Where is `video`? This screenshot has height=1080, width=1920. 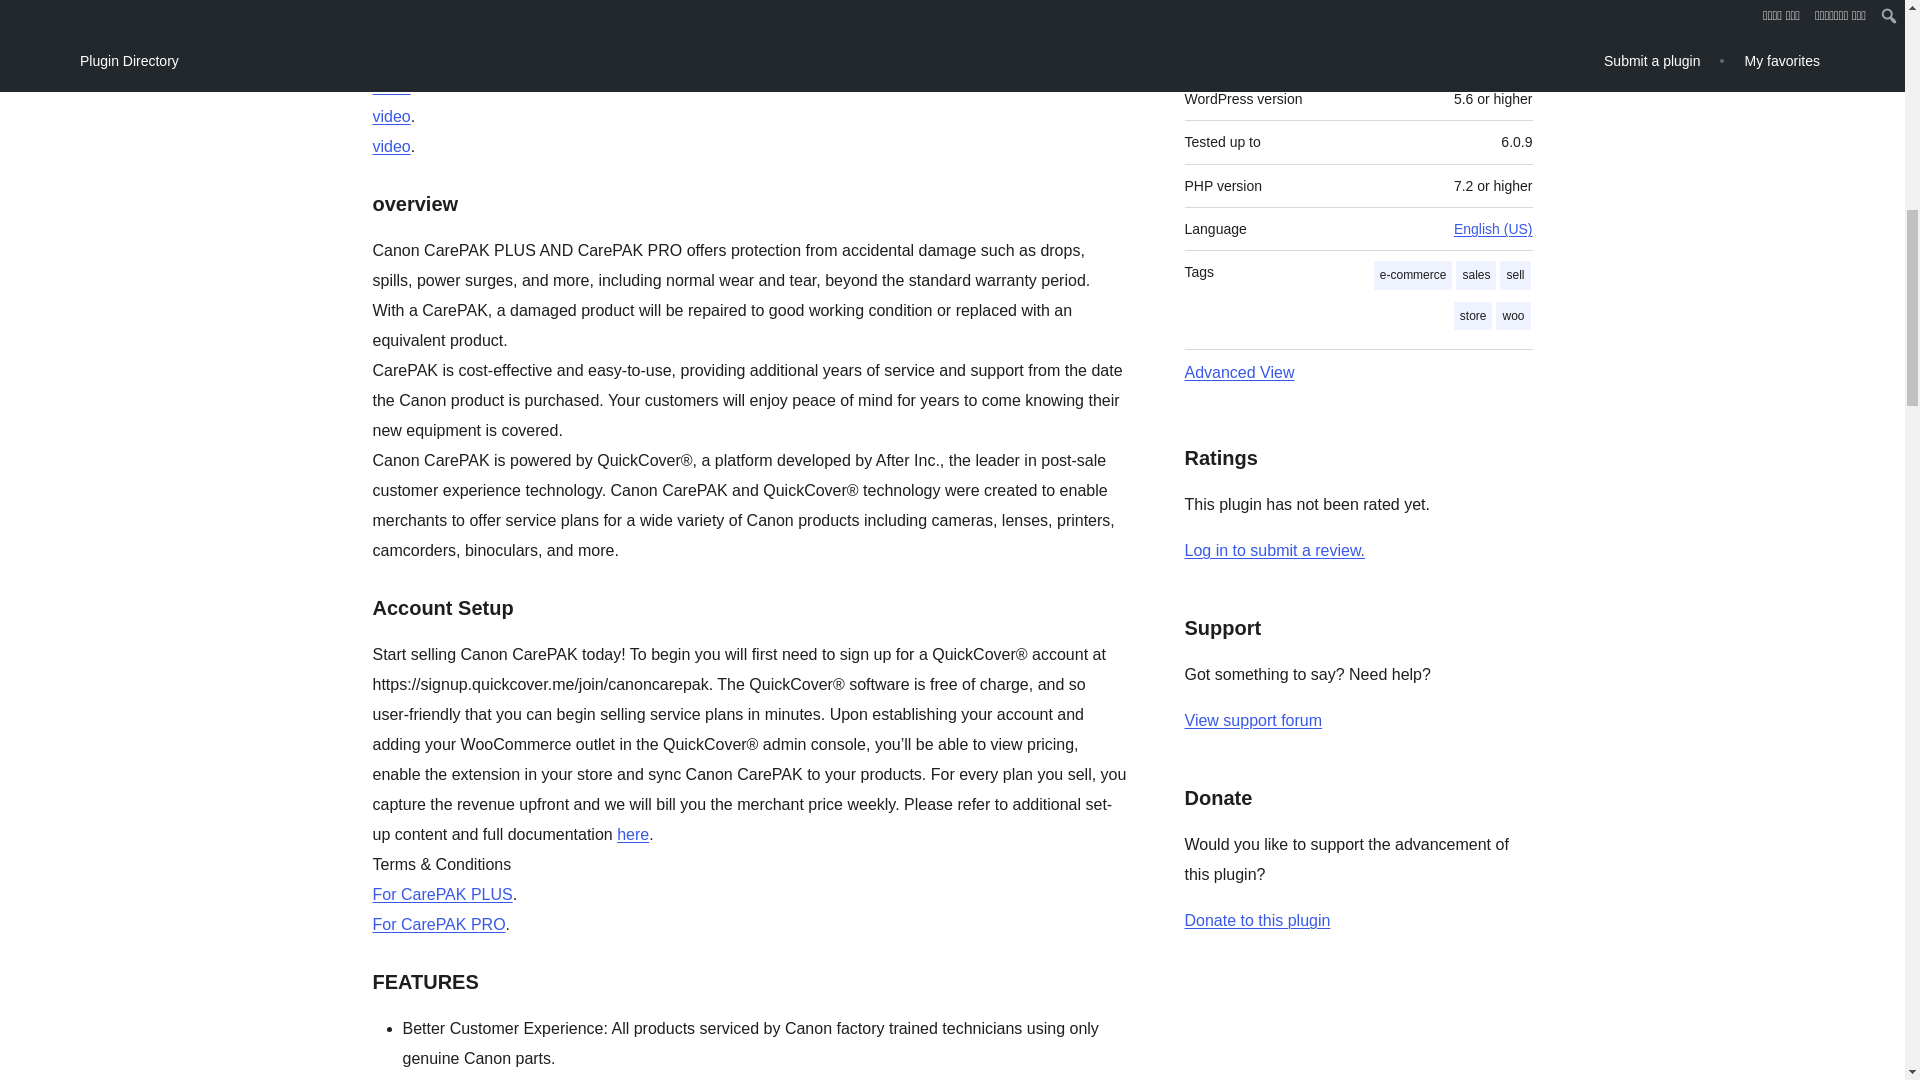 video is located at coordinates (391, 86).